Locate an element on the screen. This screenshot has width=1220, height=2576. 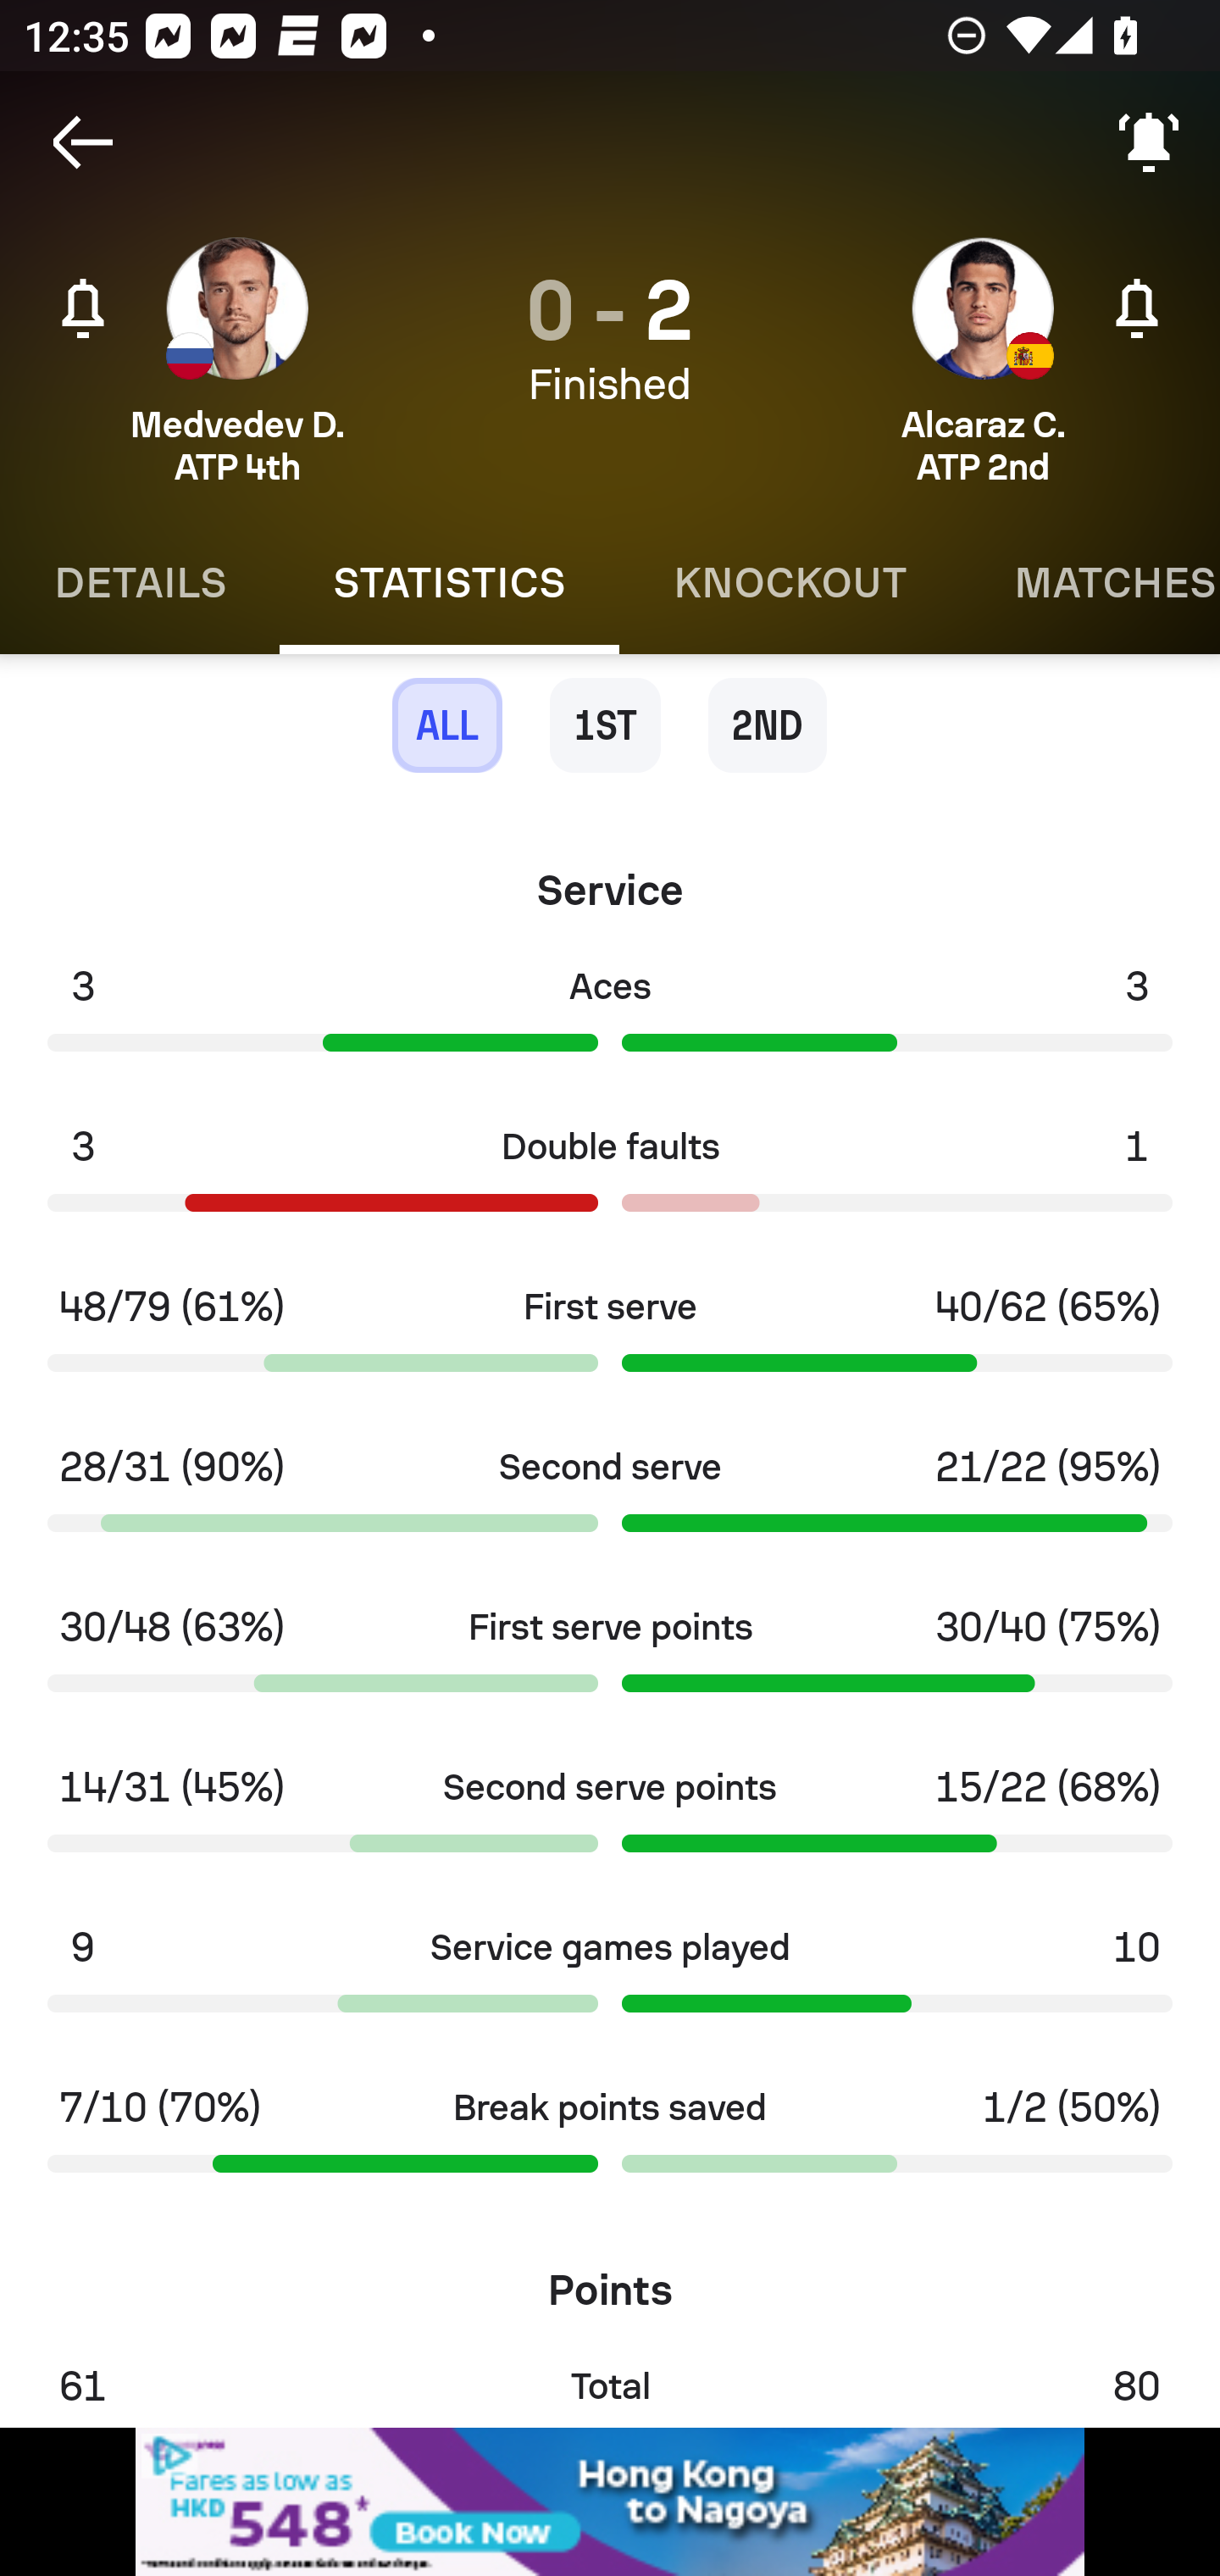
Navigate up is located at coordinates (83, 142).